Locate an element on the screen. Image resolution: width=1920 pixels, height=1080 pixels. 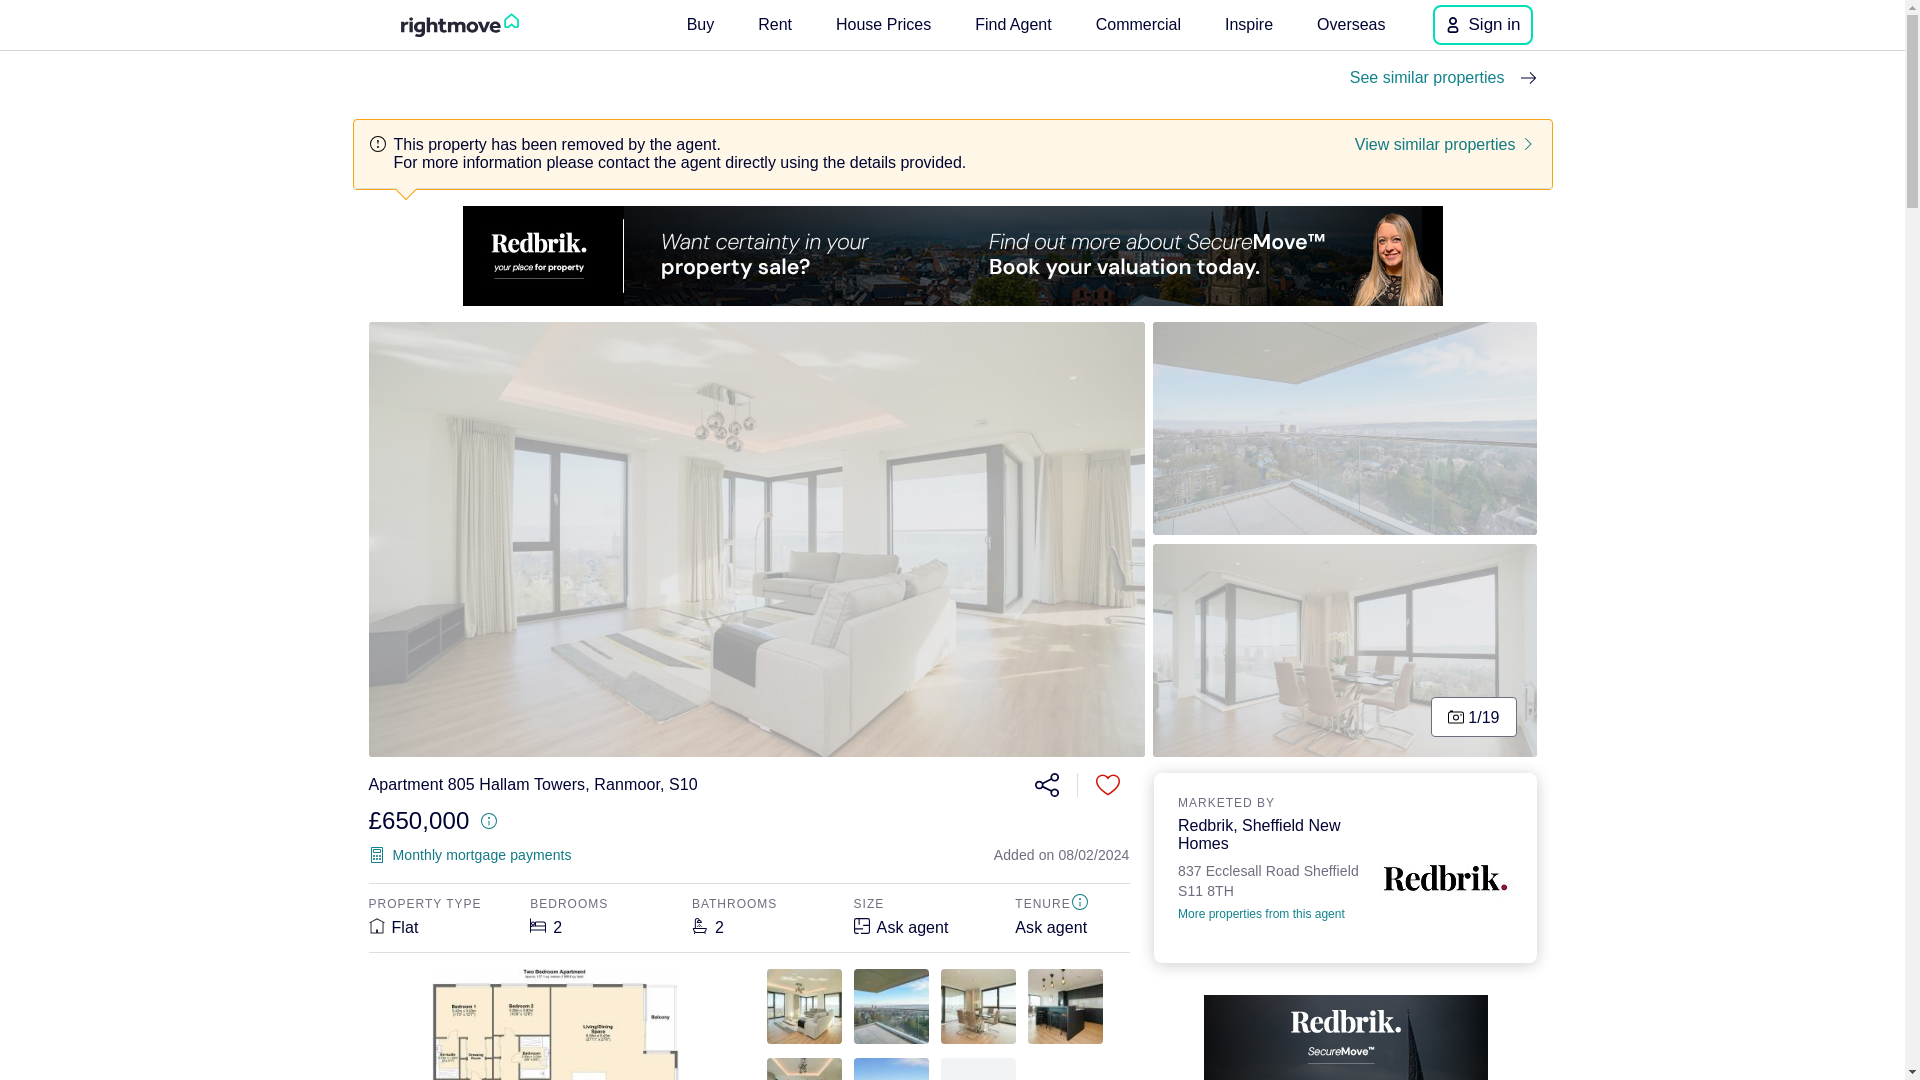
Commercial is located at coordinates (1138, 24).